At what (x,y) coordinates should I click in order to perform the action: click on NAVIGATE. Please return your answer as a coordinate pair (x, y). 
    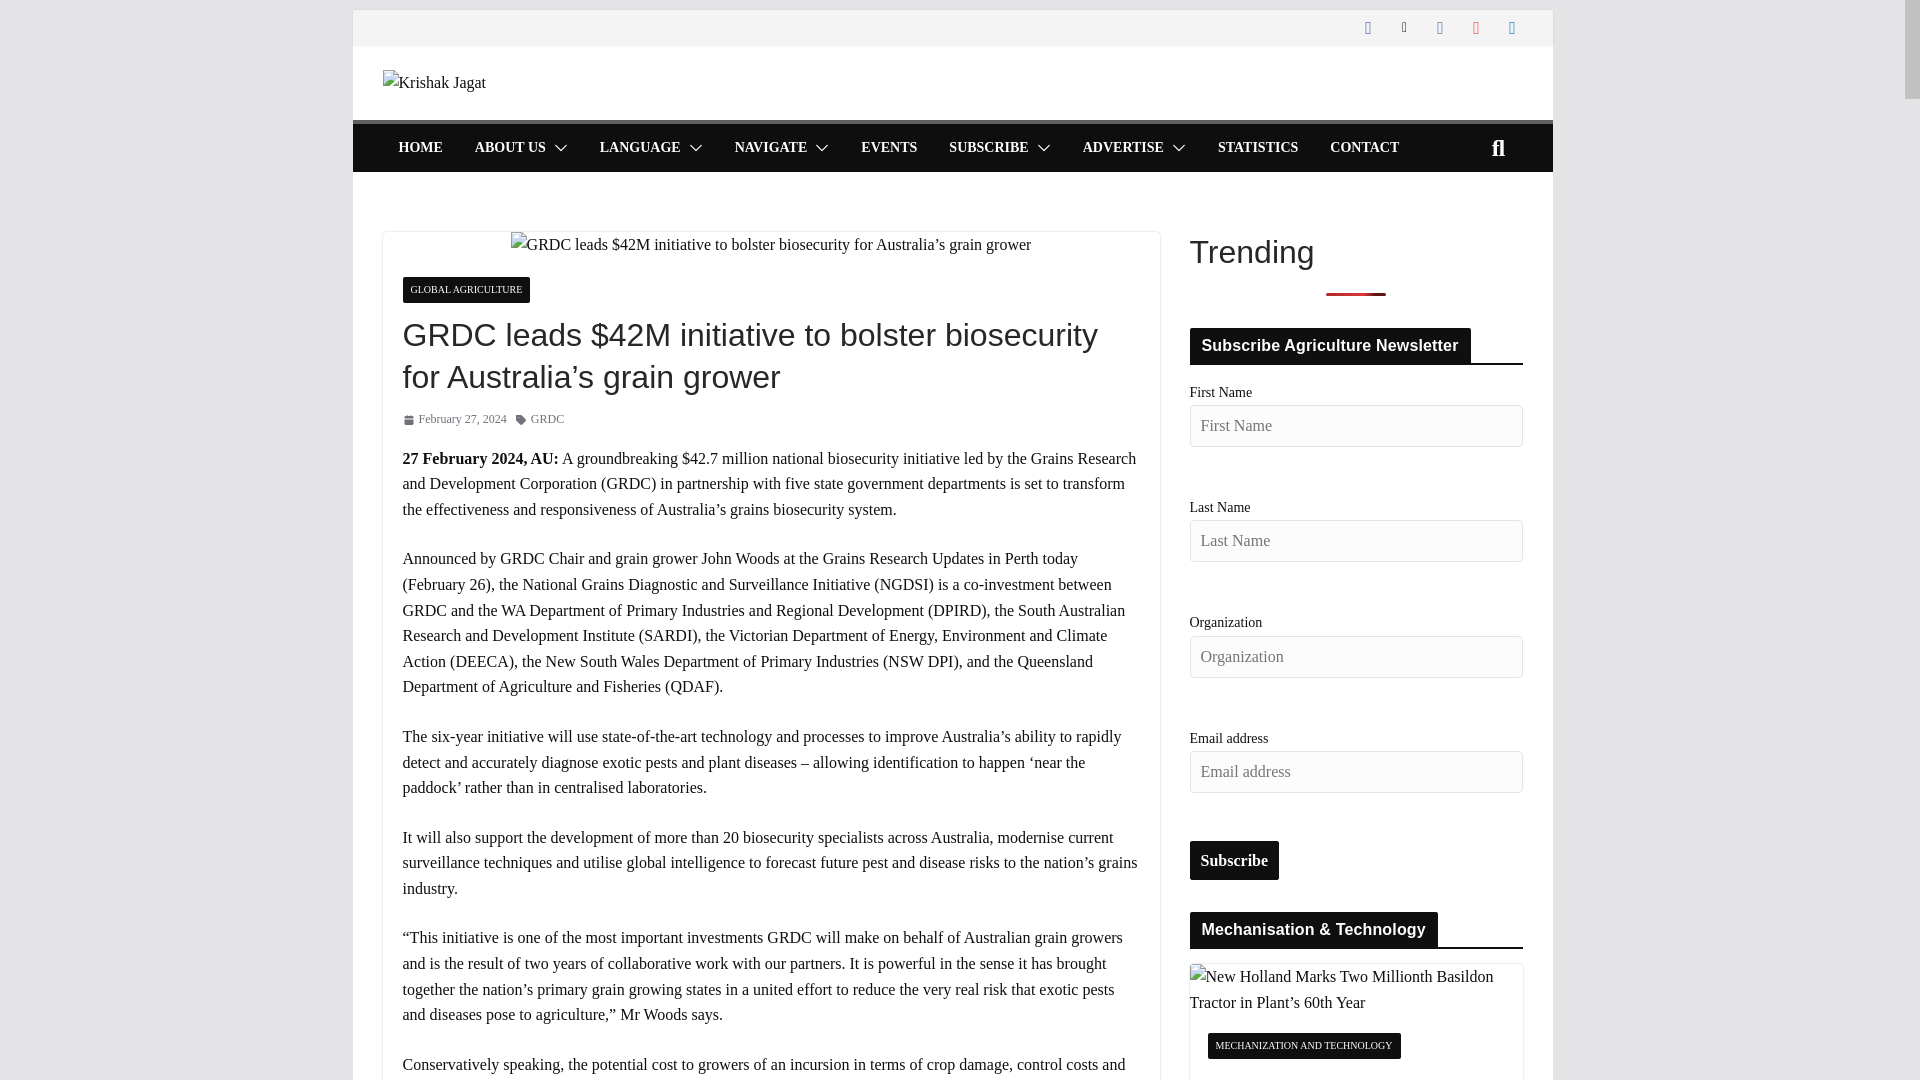
    Looking at the image, I should click on (772, 148).